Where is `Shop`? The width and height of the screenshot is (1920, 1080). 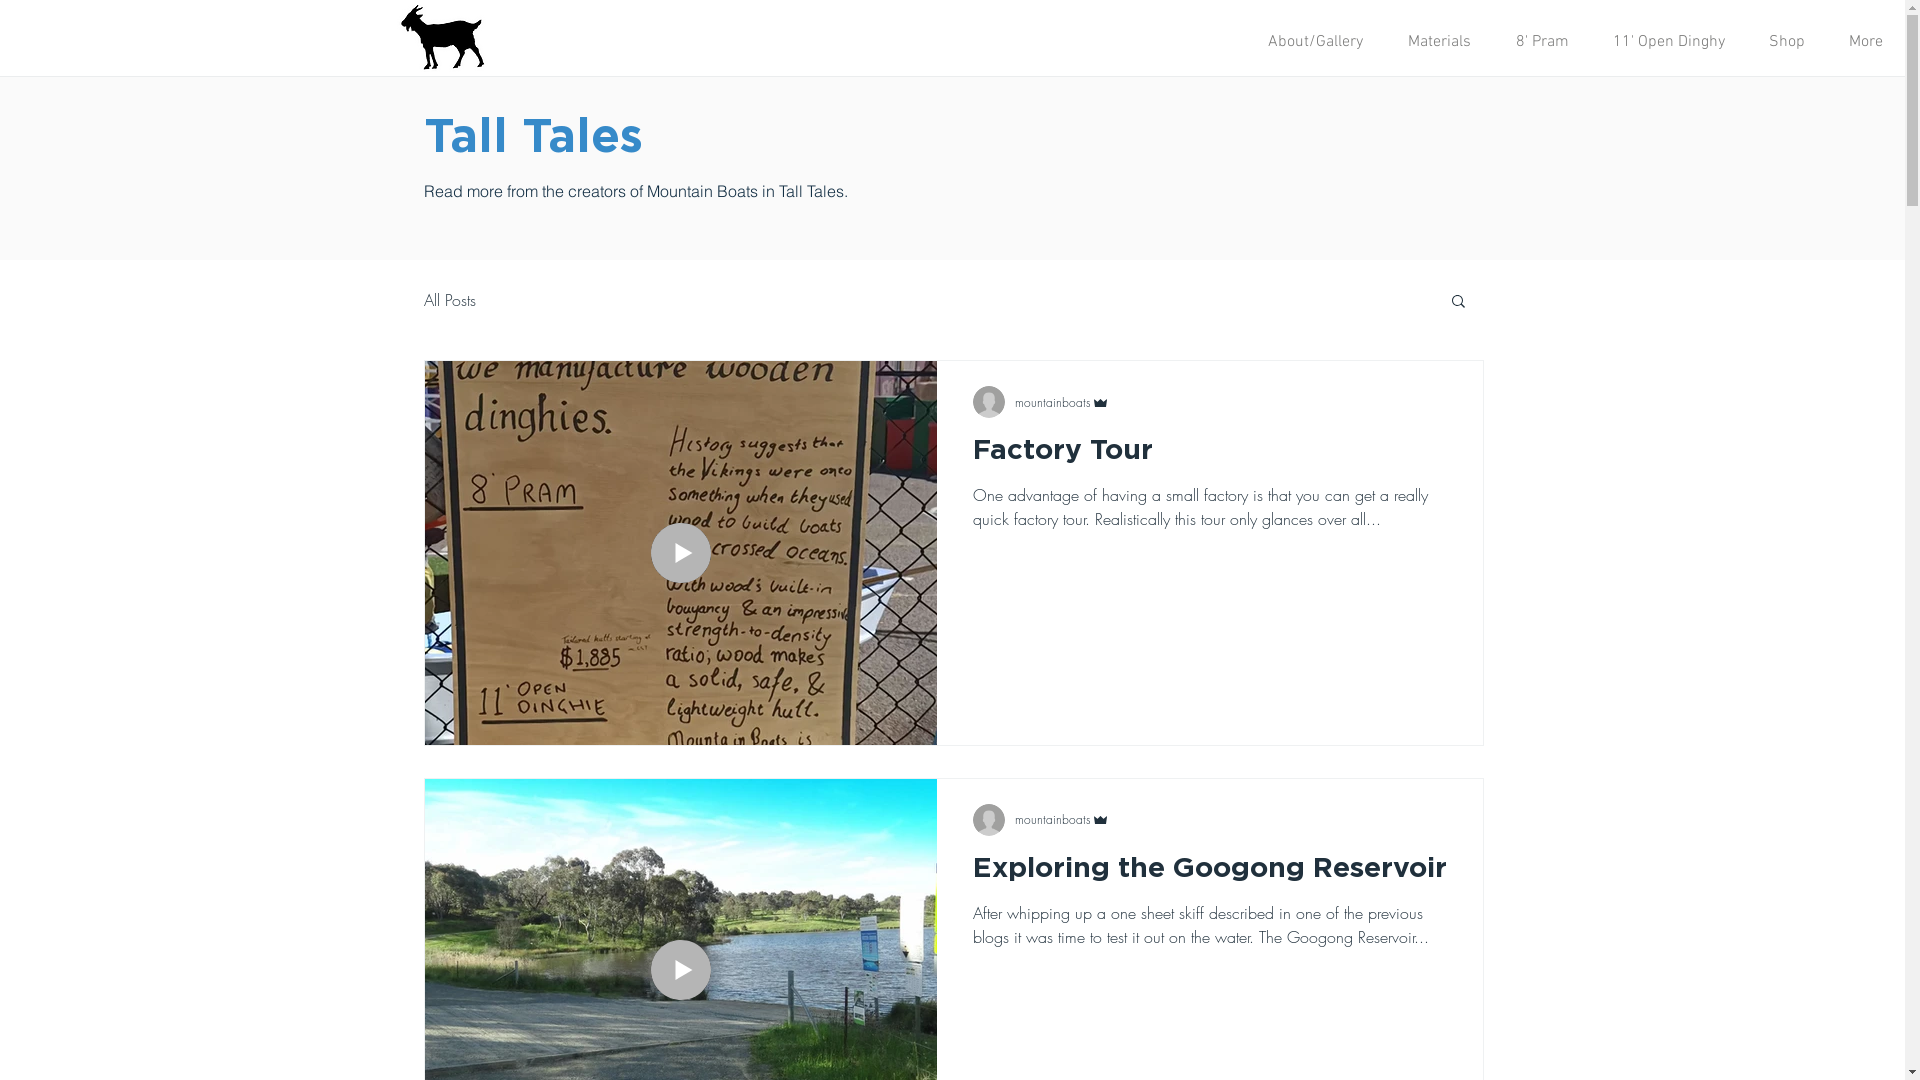 Shop is located at coordinates (1787, 42).